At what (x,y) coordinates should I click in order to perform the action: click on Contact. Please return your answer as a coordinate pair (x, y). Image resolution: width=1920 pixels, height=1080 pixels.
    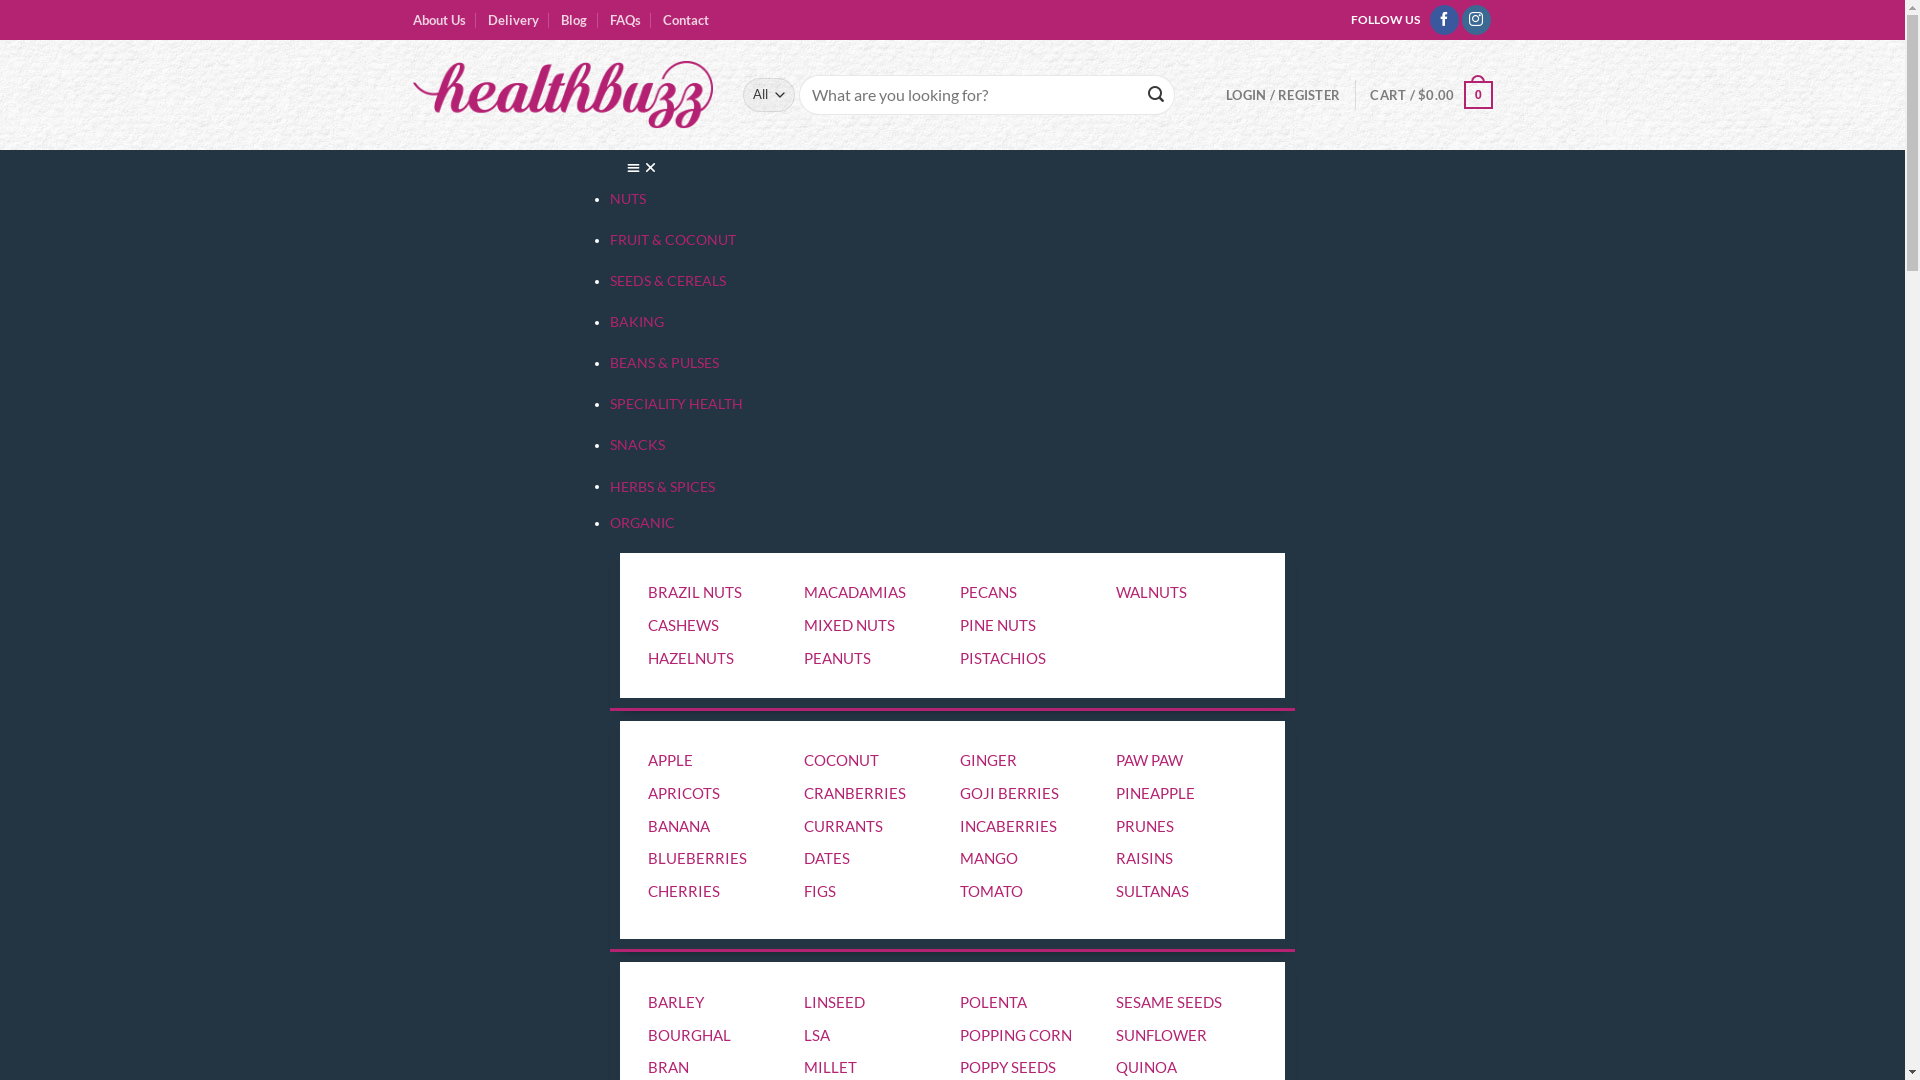
    Looking at the image, I should click on (686, 20).